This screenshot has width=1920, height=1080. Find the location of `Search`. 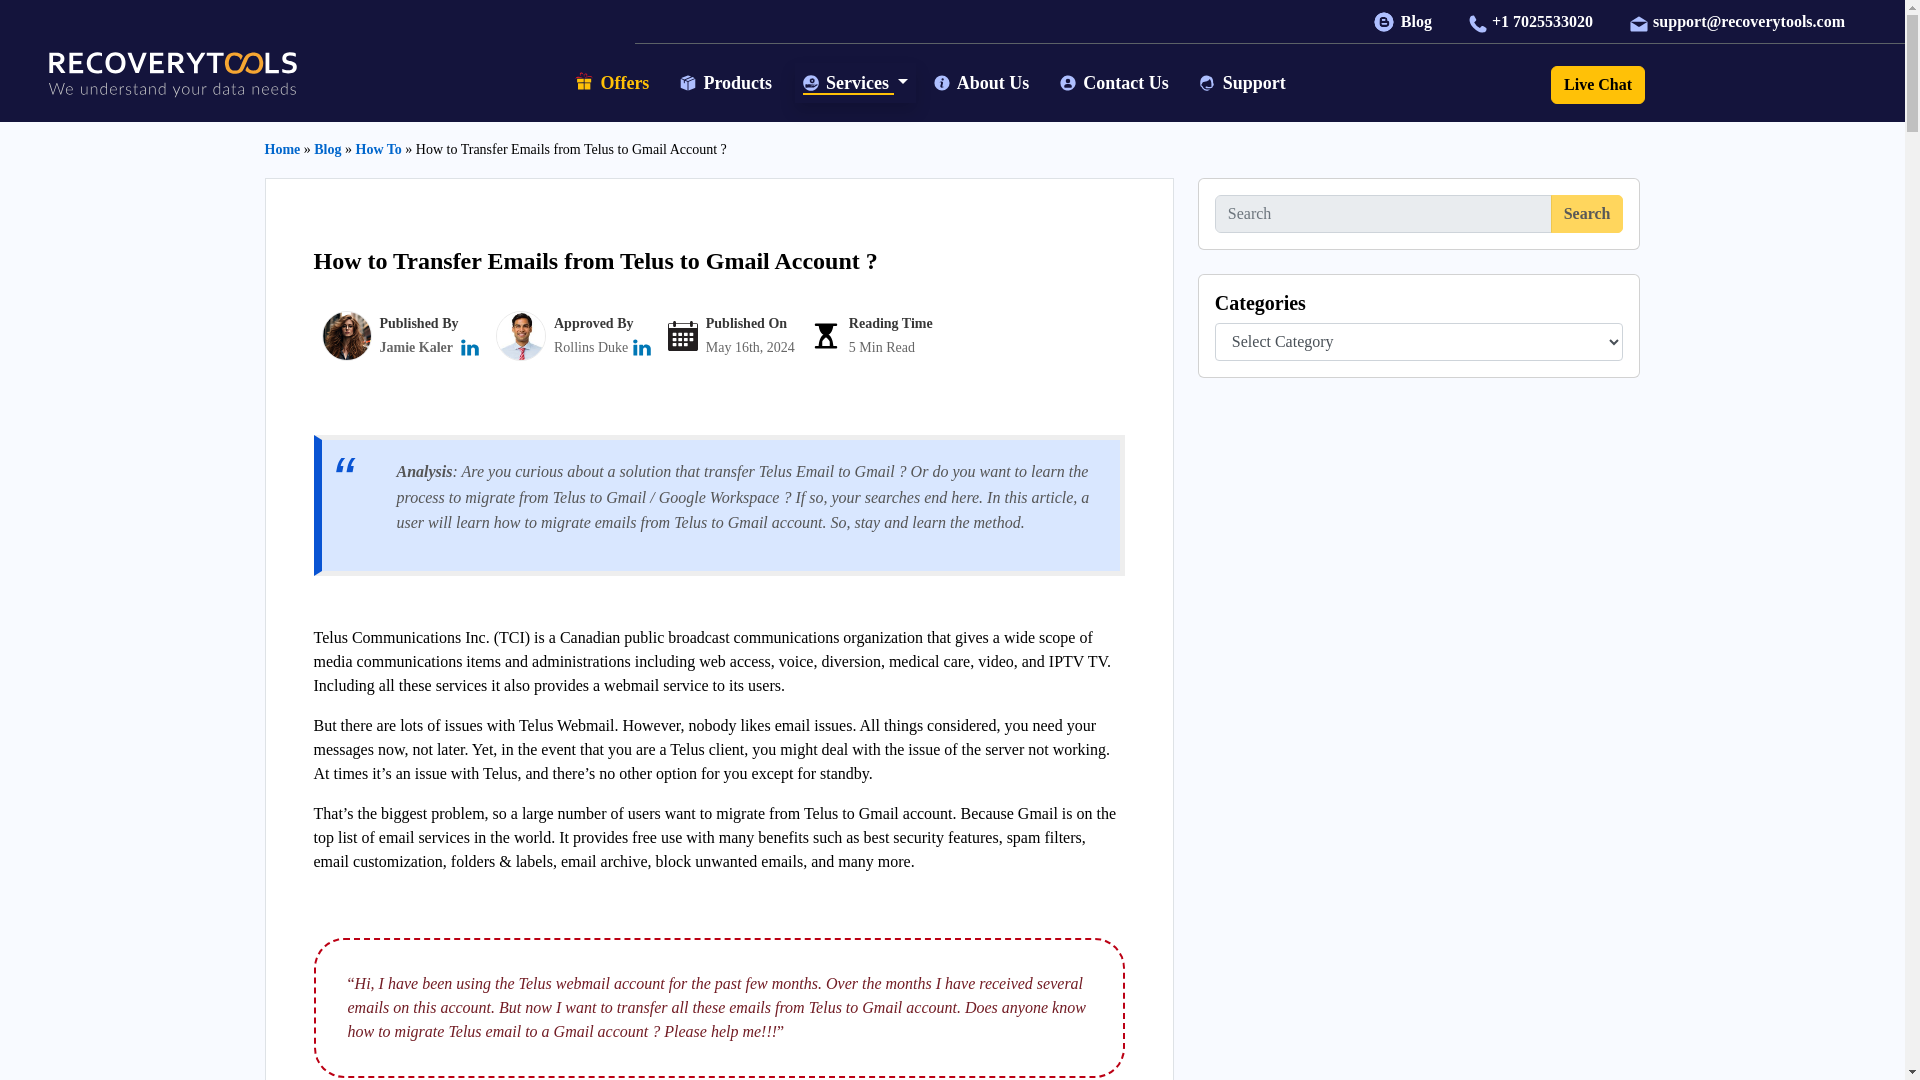

Search is located at coordinates (1588, 214).